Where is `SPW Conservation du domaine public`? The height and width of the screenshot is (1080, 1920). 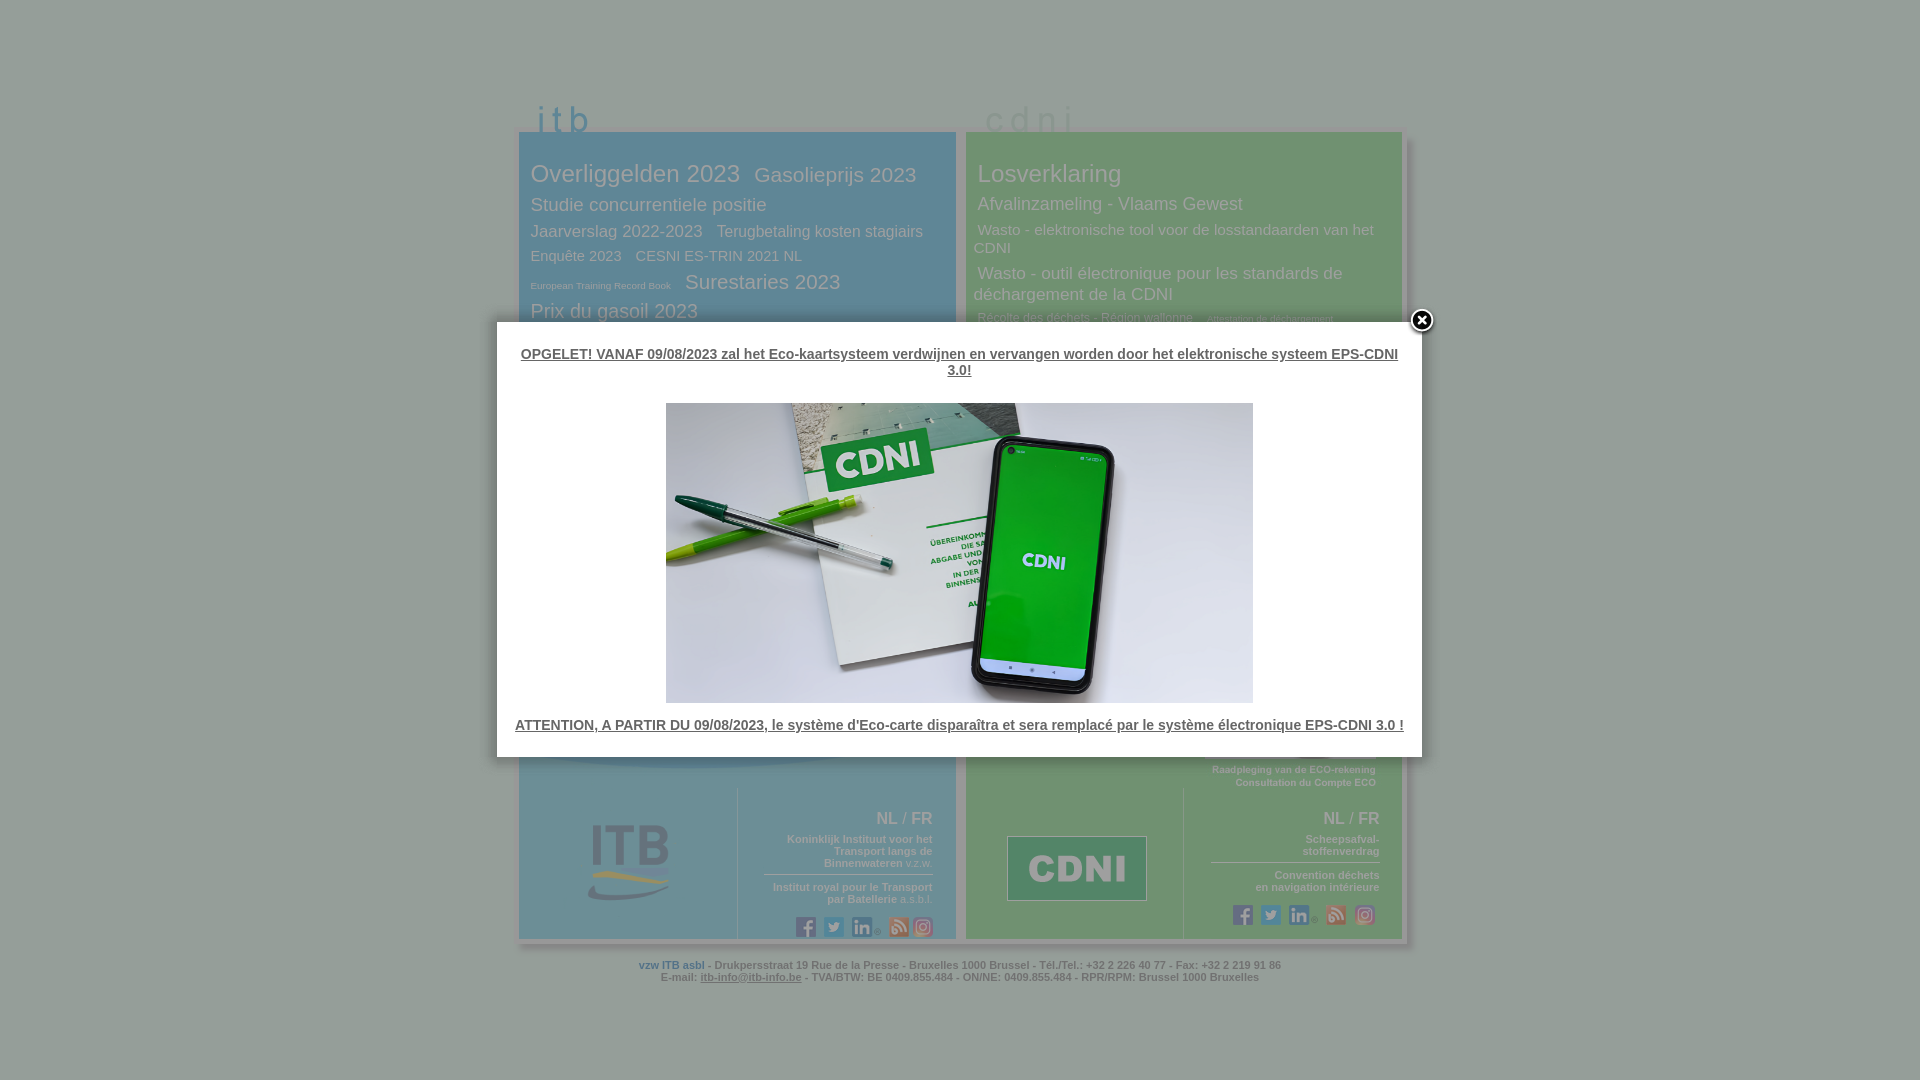
SPW Conservation du domaine public is located at coordinates (662, 390).